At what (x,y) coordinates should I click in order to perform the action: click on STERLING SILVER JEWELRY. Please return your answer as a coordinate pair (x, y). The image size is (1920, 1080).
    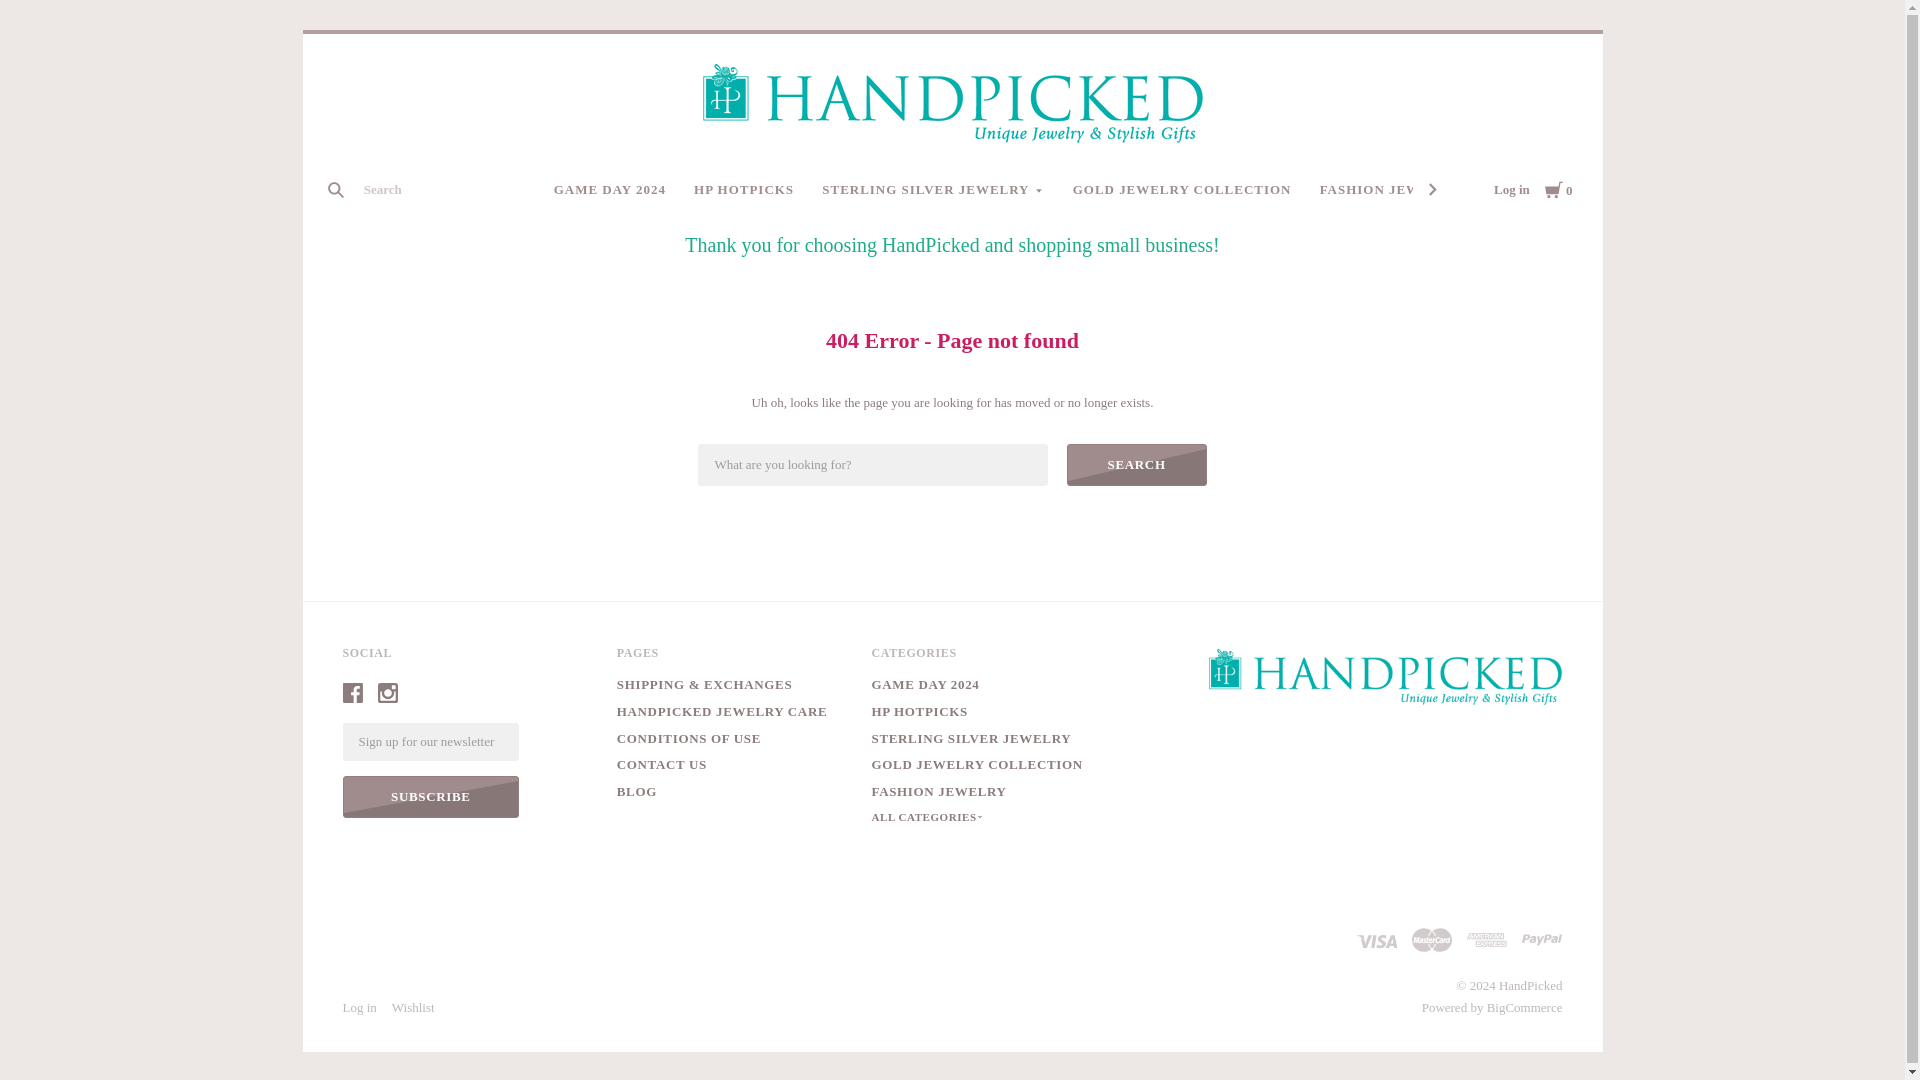
    Looking at the image, I should click on (933, 190).